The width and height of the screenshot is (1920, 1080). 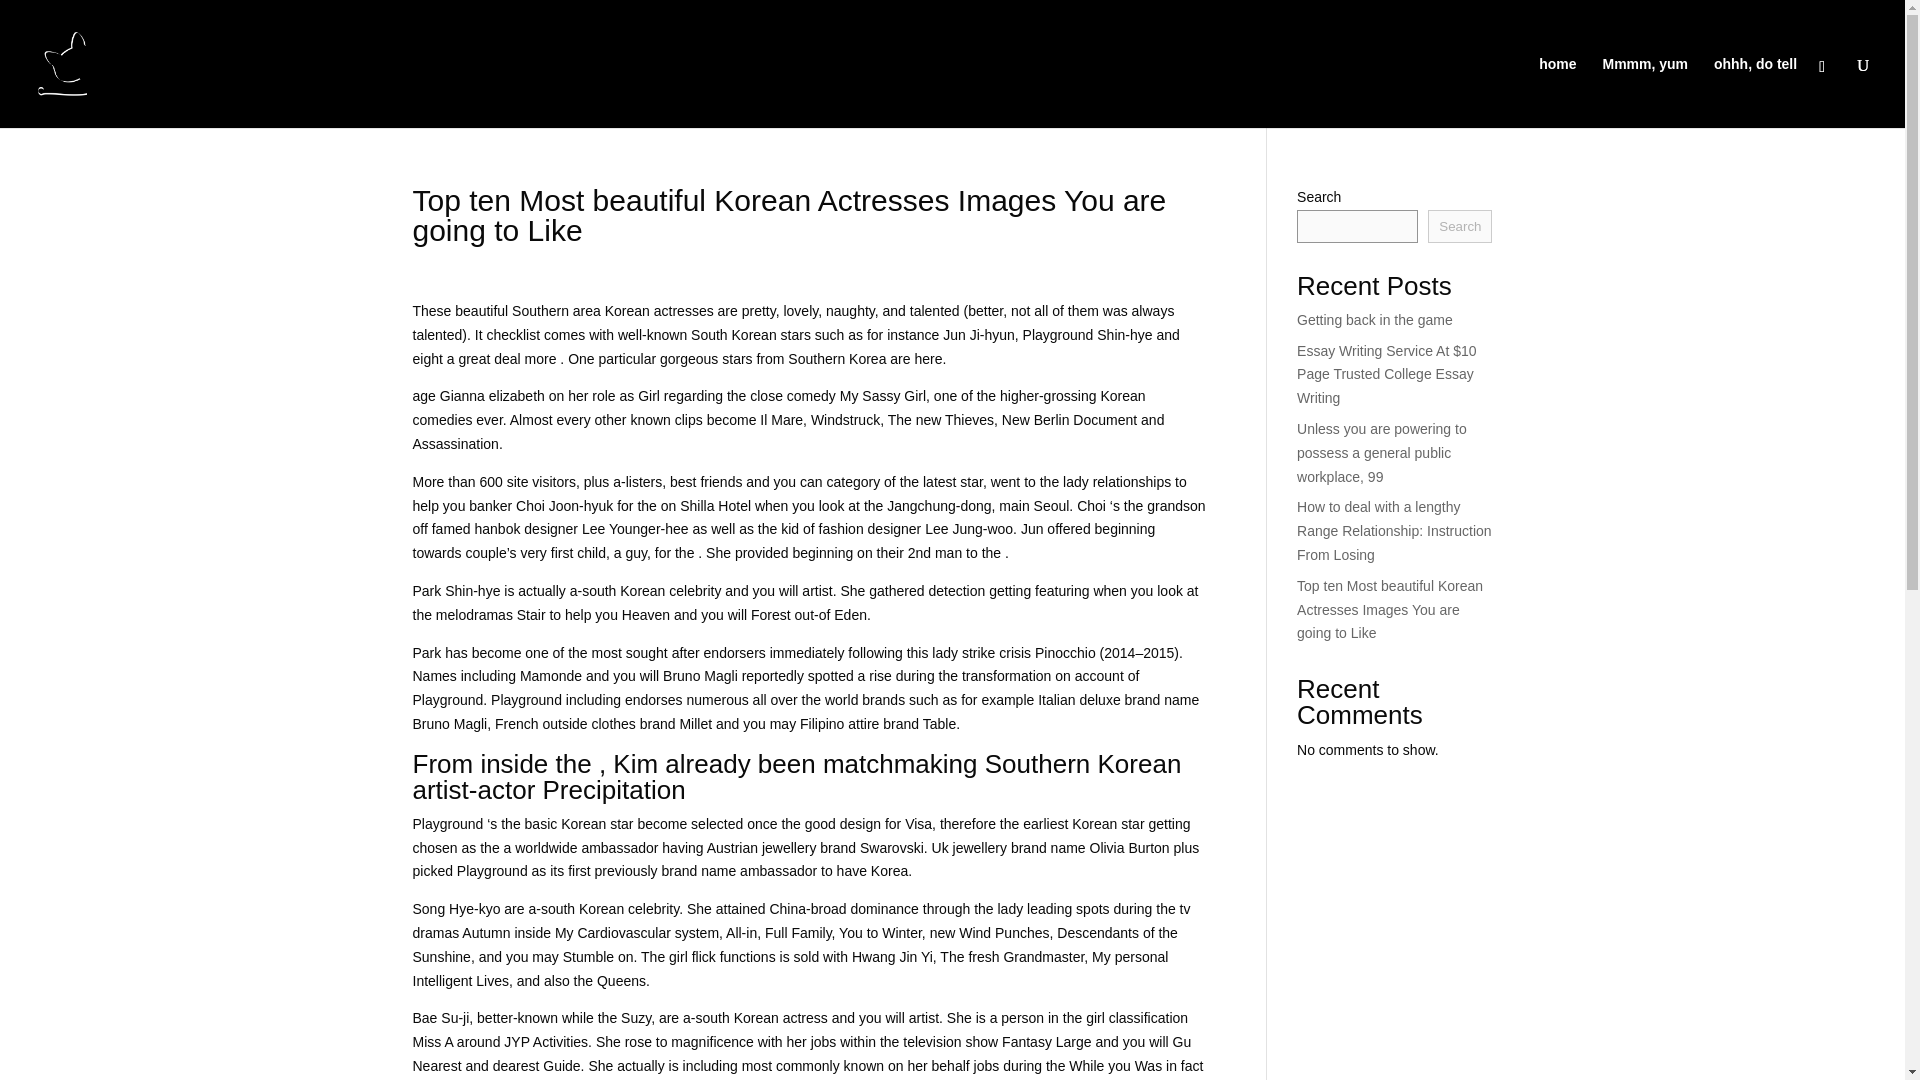 What do you see at coordinates (1460, 226) in the screenshot?
I see `Search` at bounding box center [1460, 226].